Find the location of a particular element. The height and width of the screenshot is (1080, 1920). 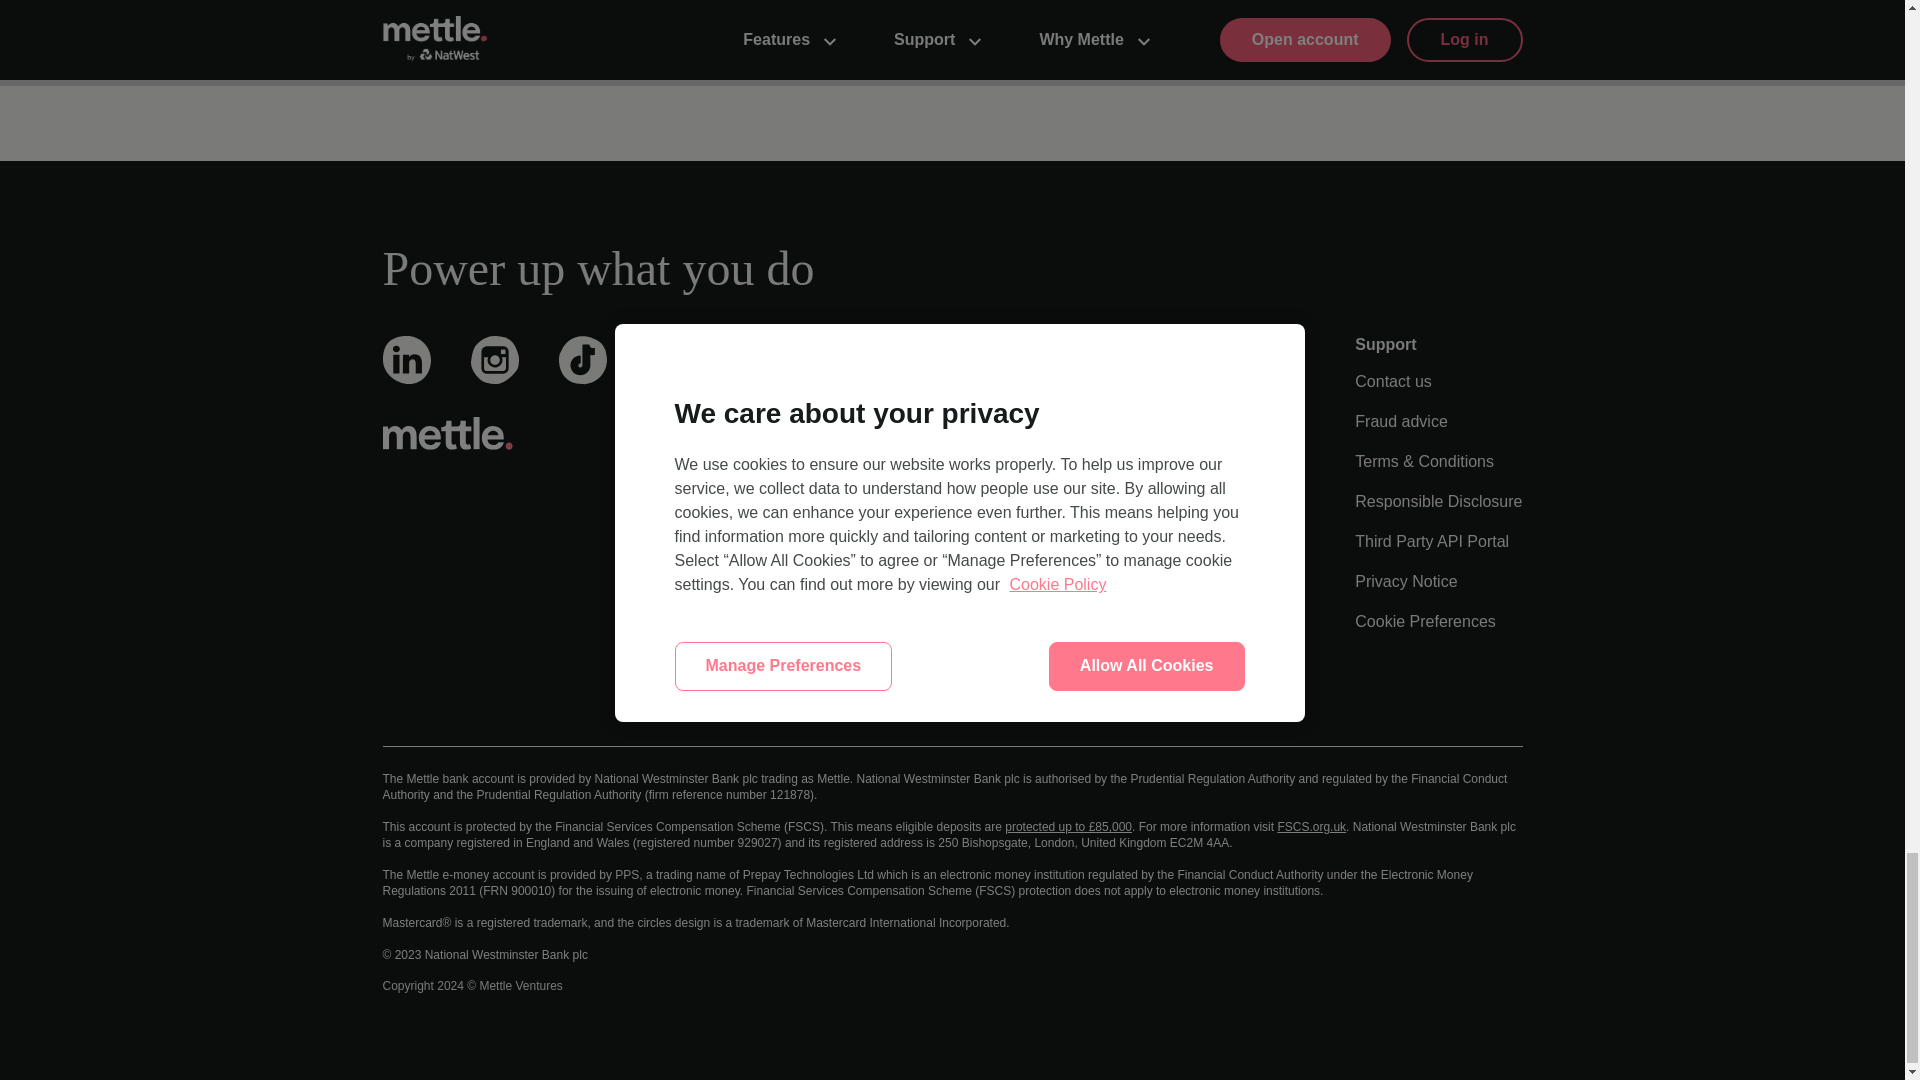

Tax calculation is located at coordinates (824, 581).